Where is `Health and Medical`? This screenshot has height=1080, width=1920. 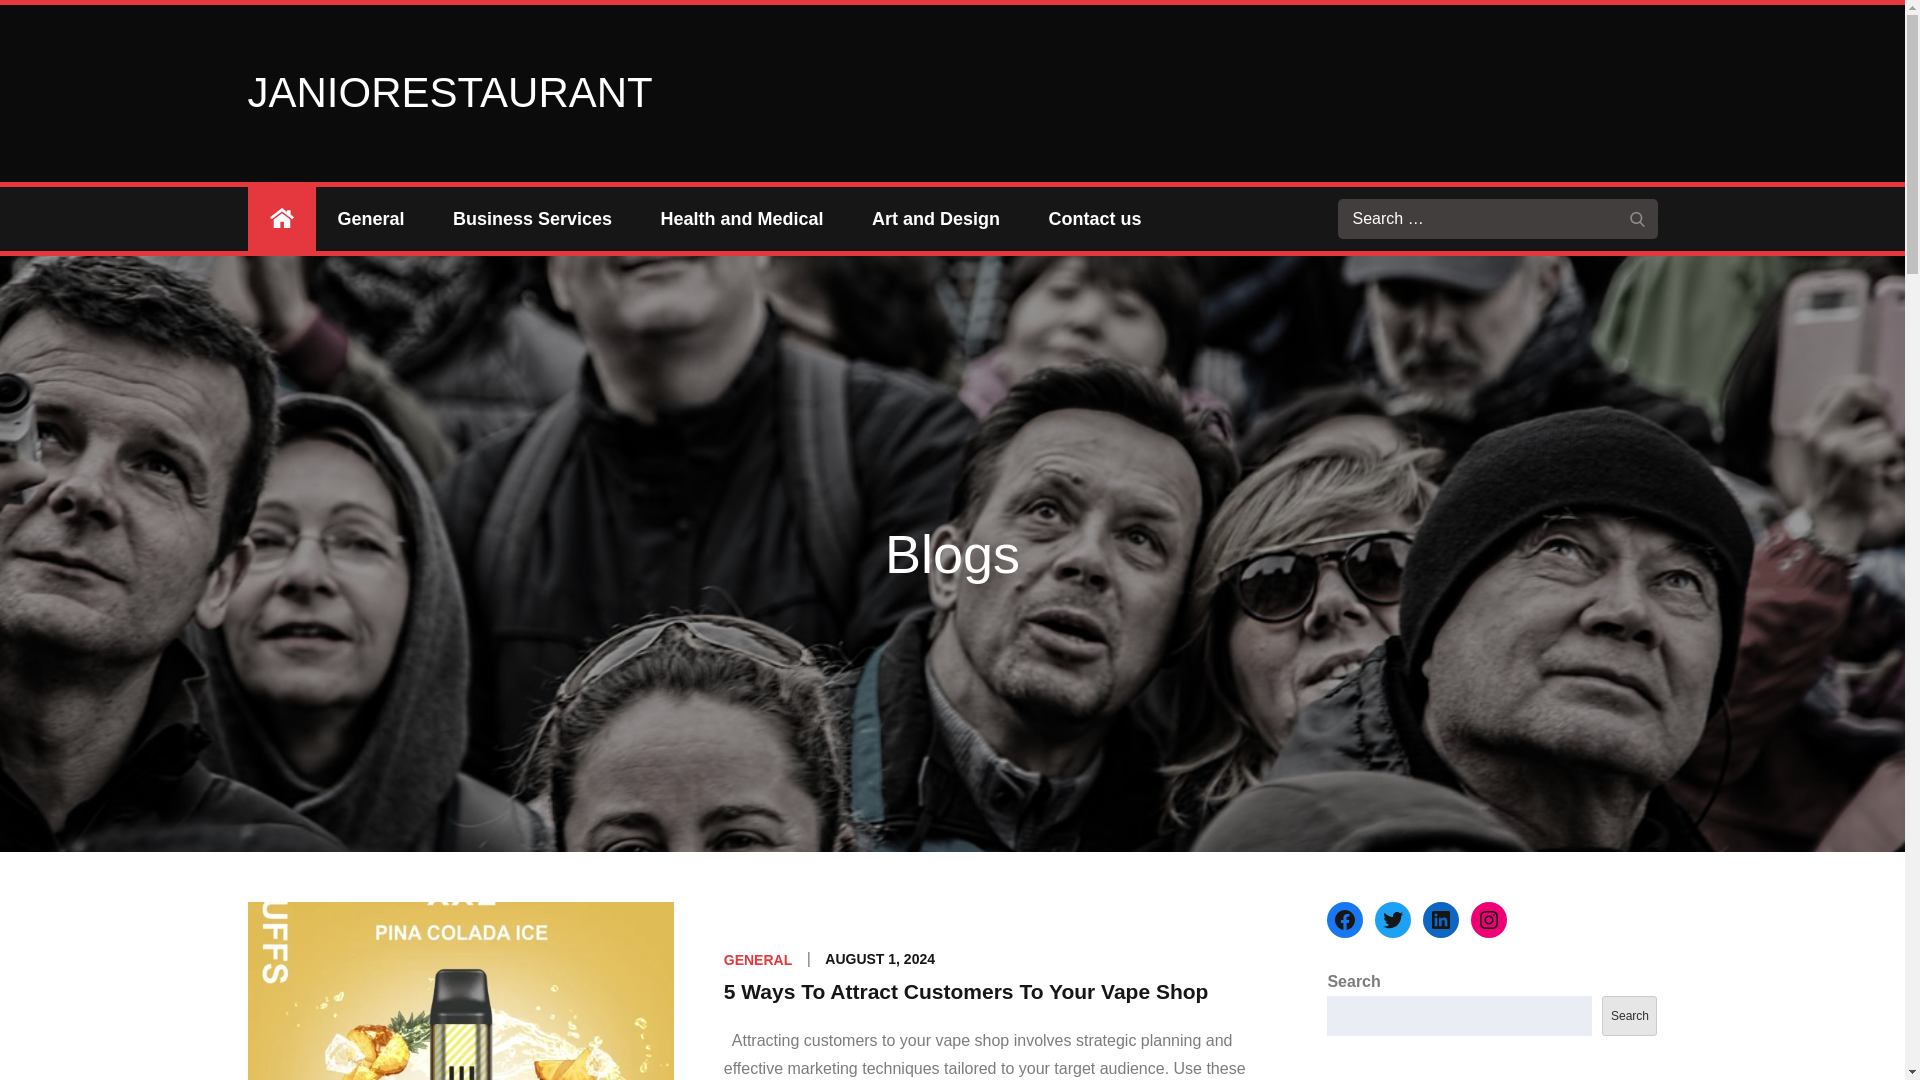
Health and Medical is located at coordinates (742, 218).